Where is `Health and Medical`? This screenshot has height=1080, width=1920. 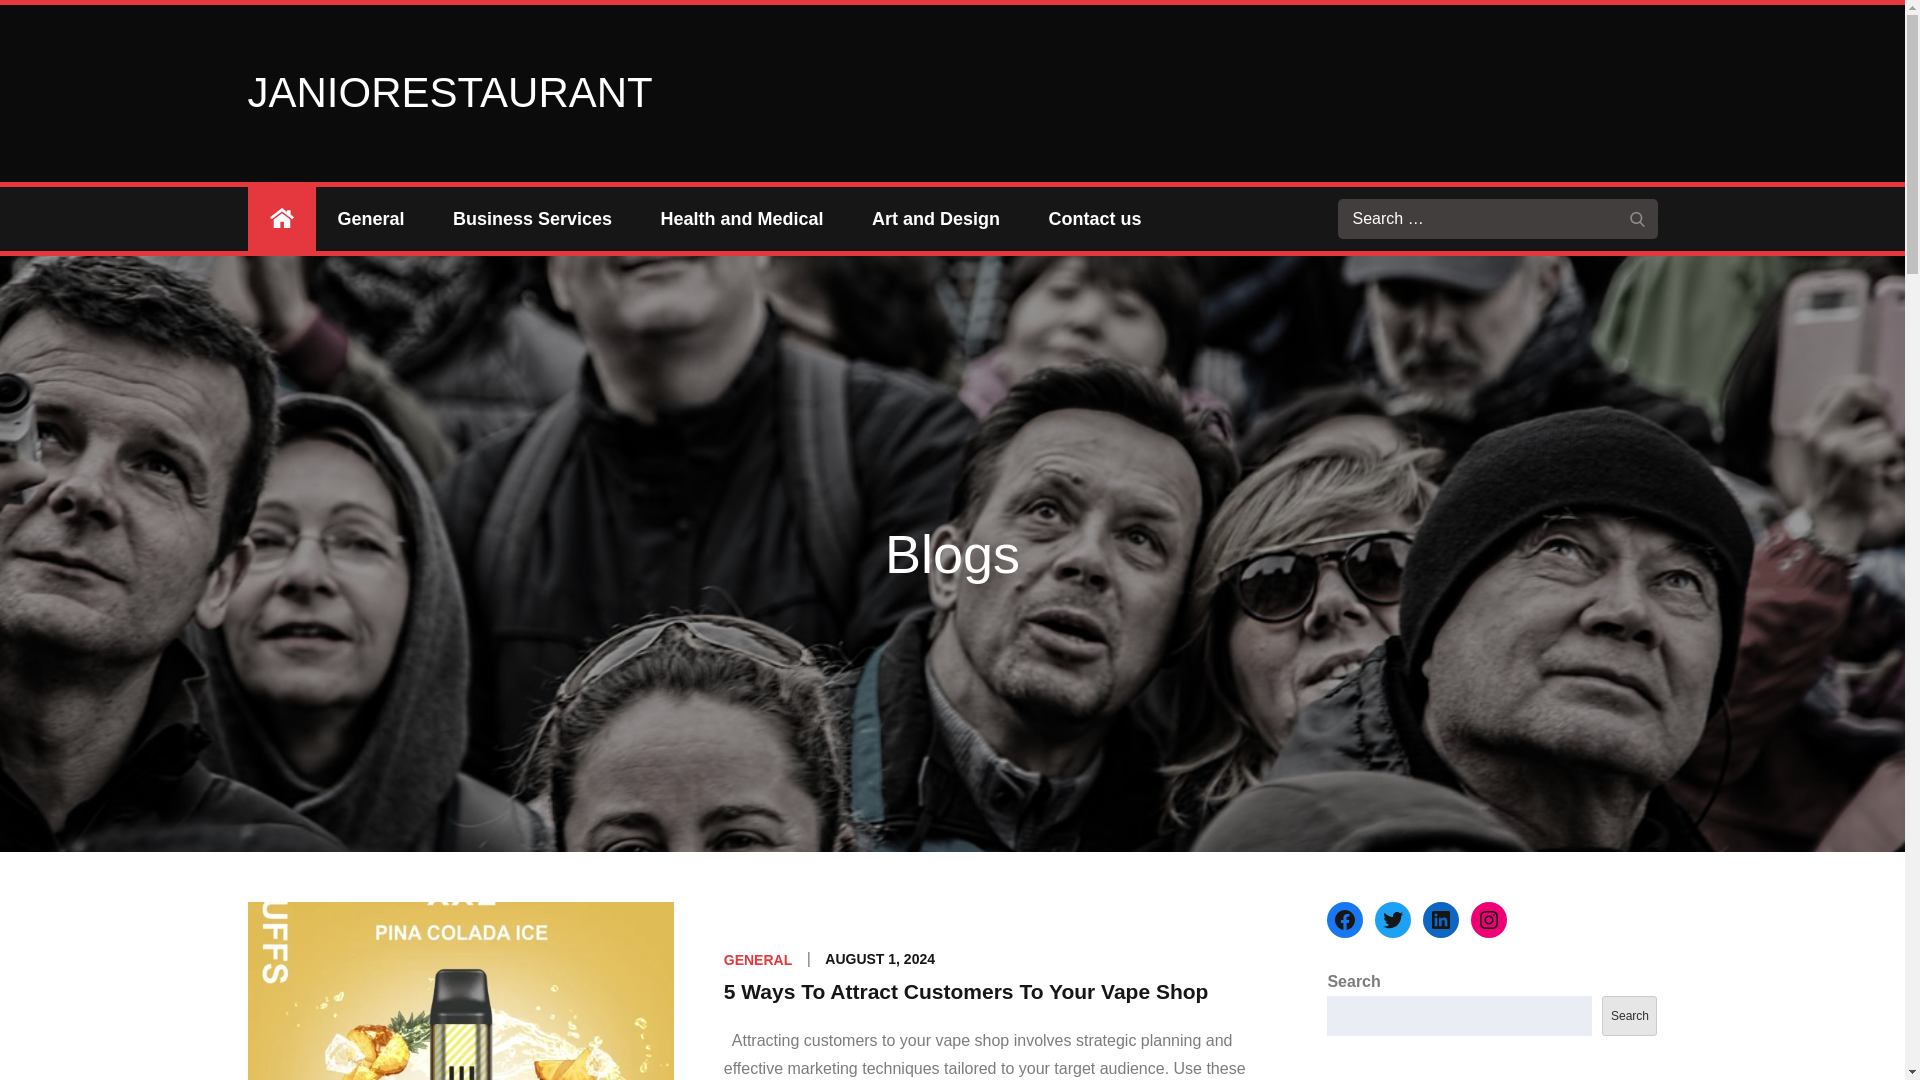
Health and Medical is located at coordinates (742, 218).